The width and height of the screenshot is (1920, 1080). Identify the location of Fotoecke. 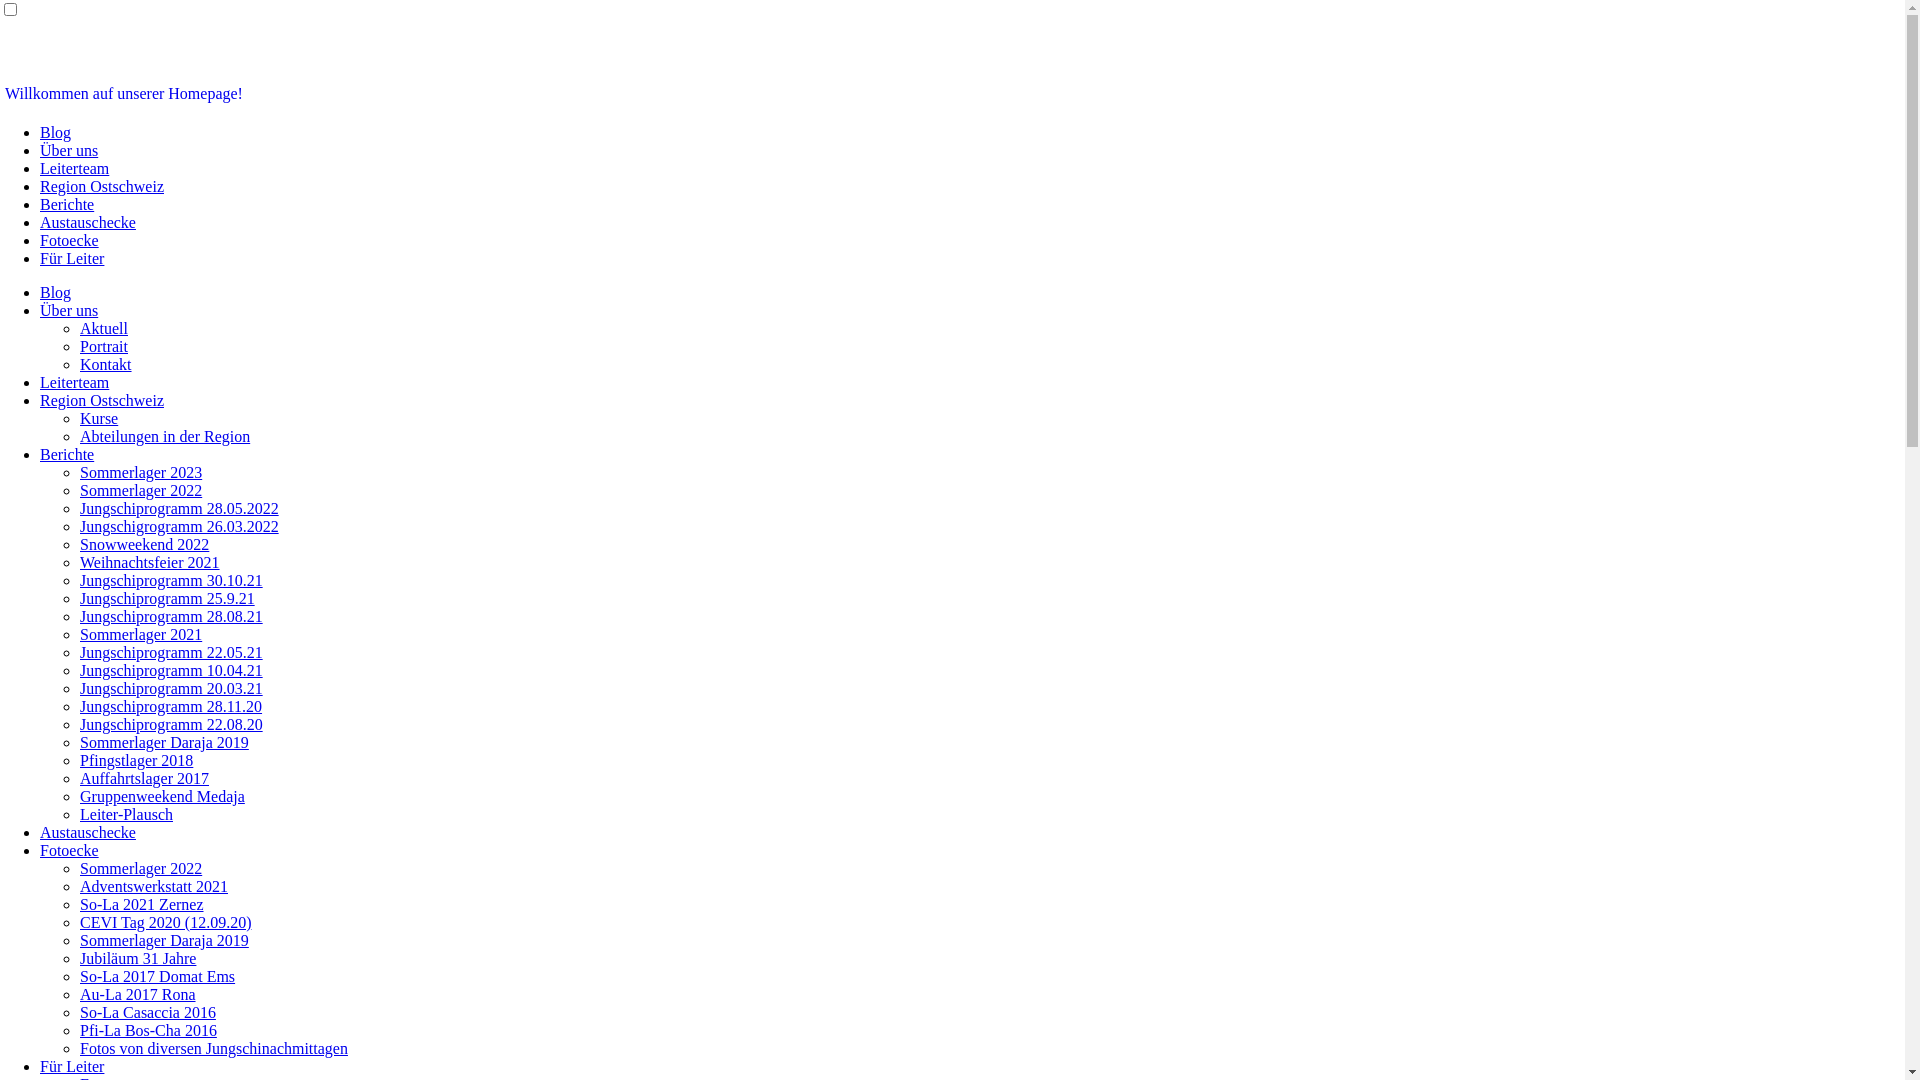
(70, 850).